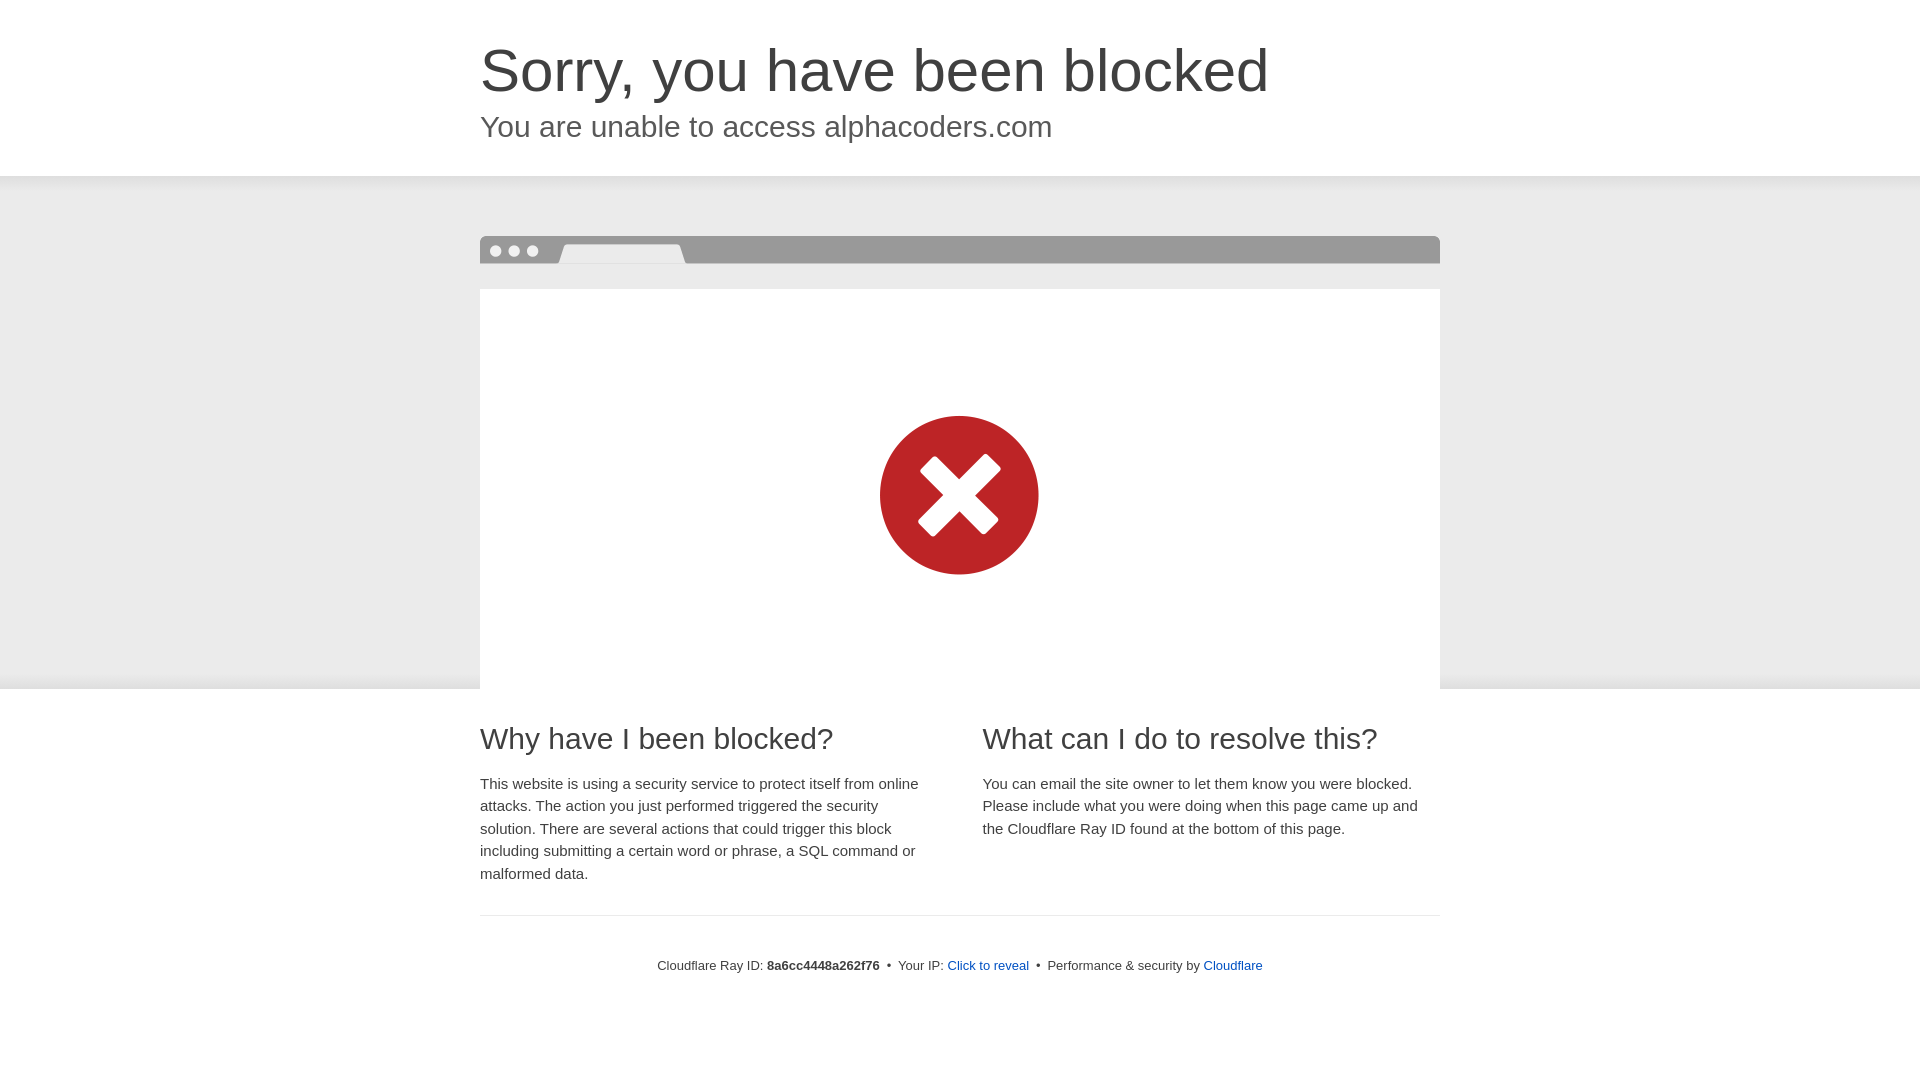 The image size is (1920, 1080). Describe the element at coordinates (988, 966) in the screenshot. I see `Click to reveal` at that location.